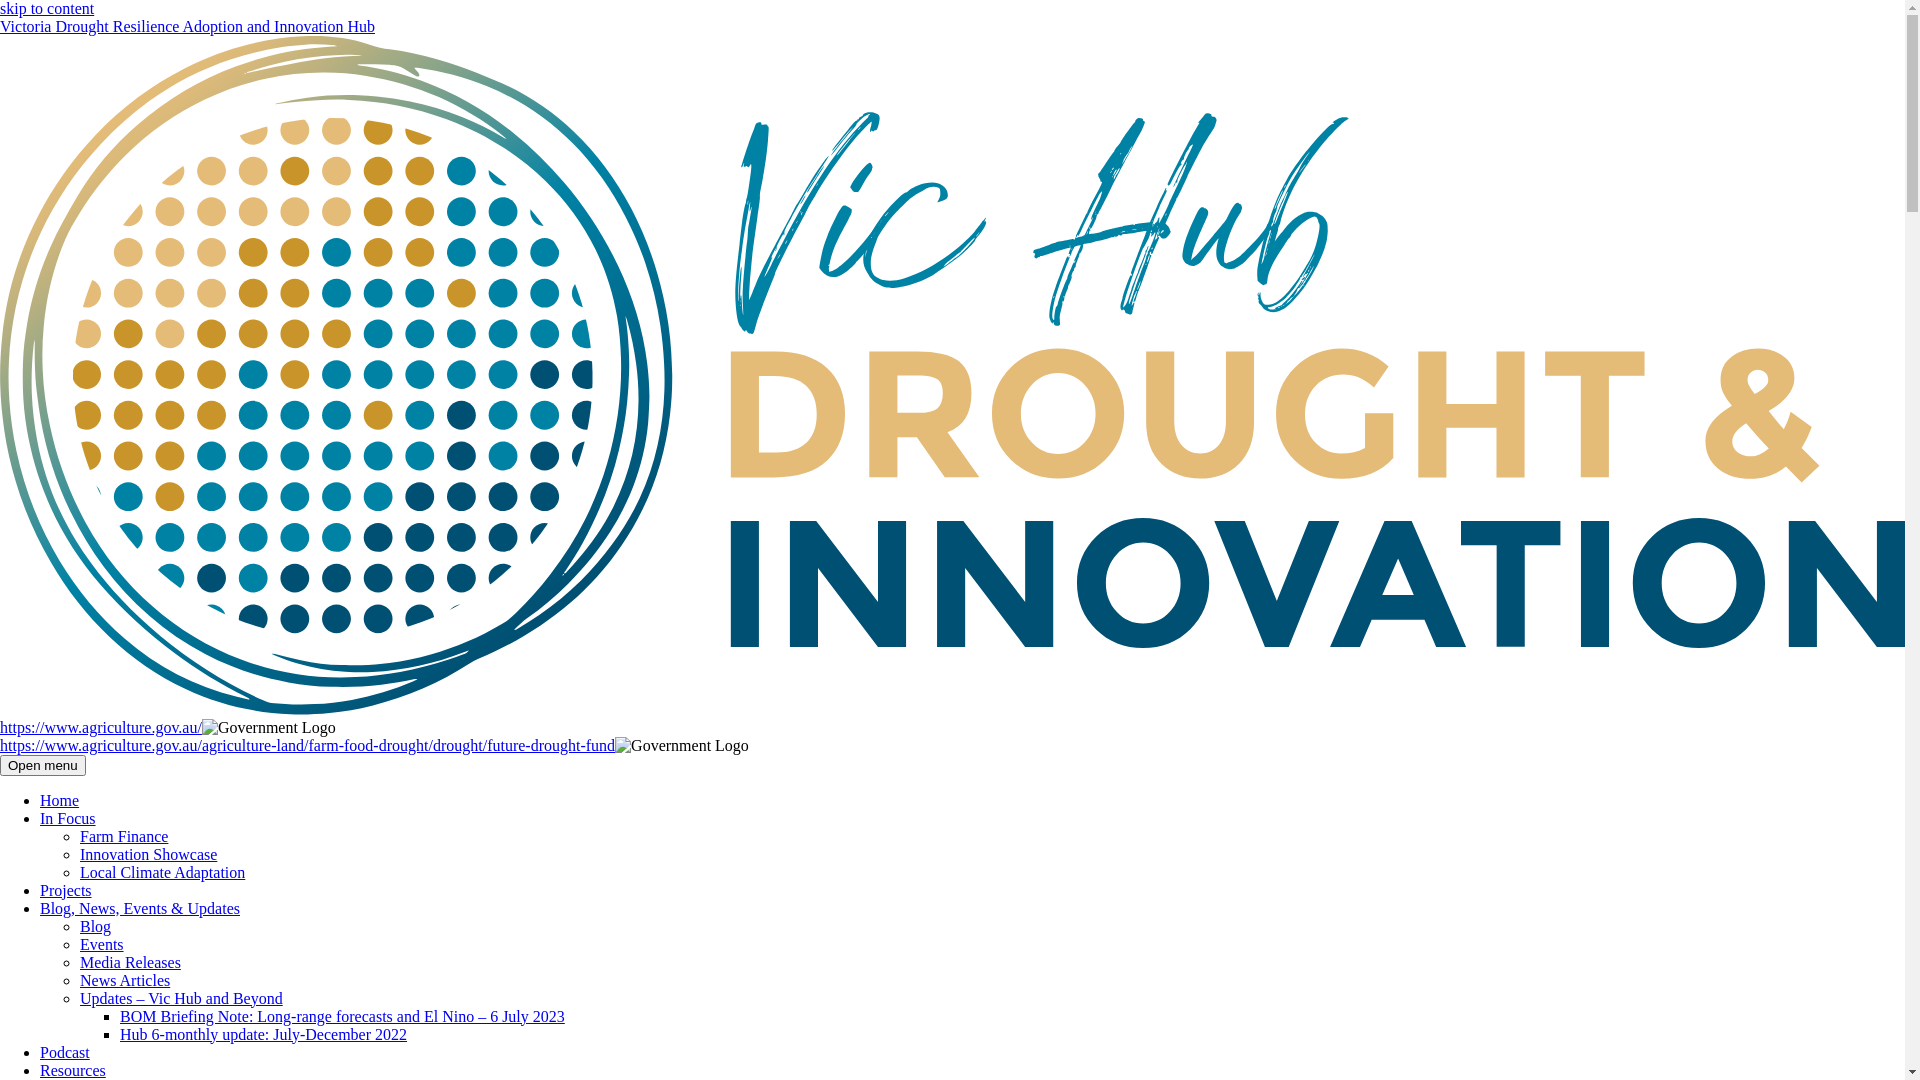 Image resolution: width=1920 pixels, height=1080 pixels. What do you see at coordinates (101, 728) in the screenshot?
I see `https://www.agriculture.gov.au/` at bounding box center [101, 728].